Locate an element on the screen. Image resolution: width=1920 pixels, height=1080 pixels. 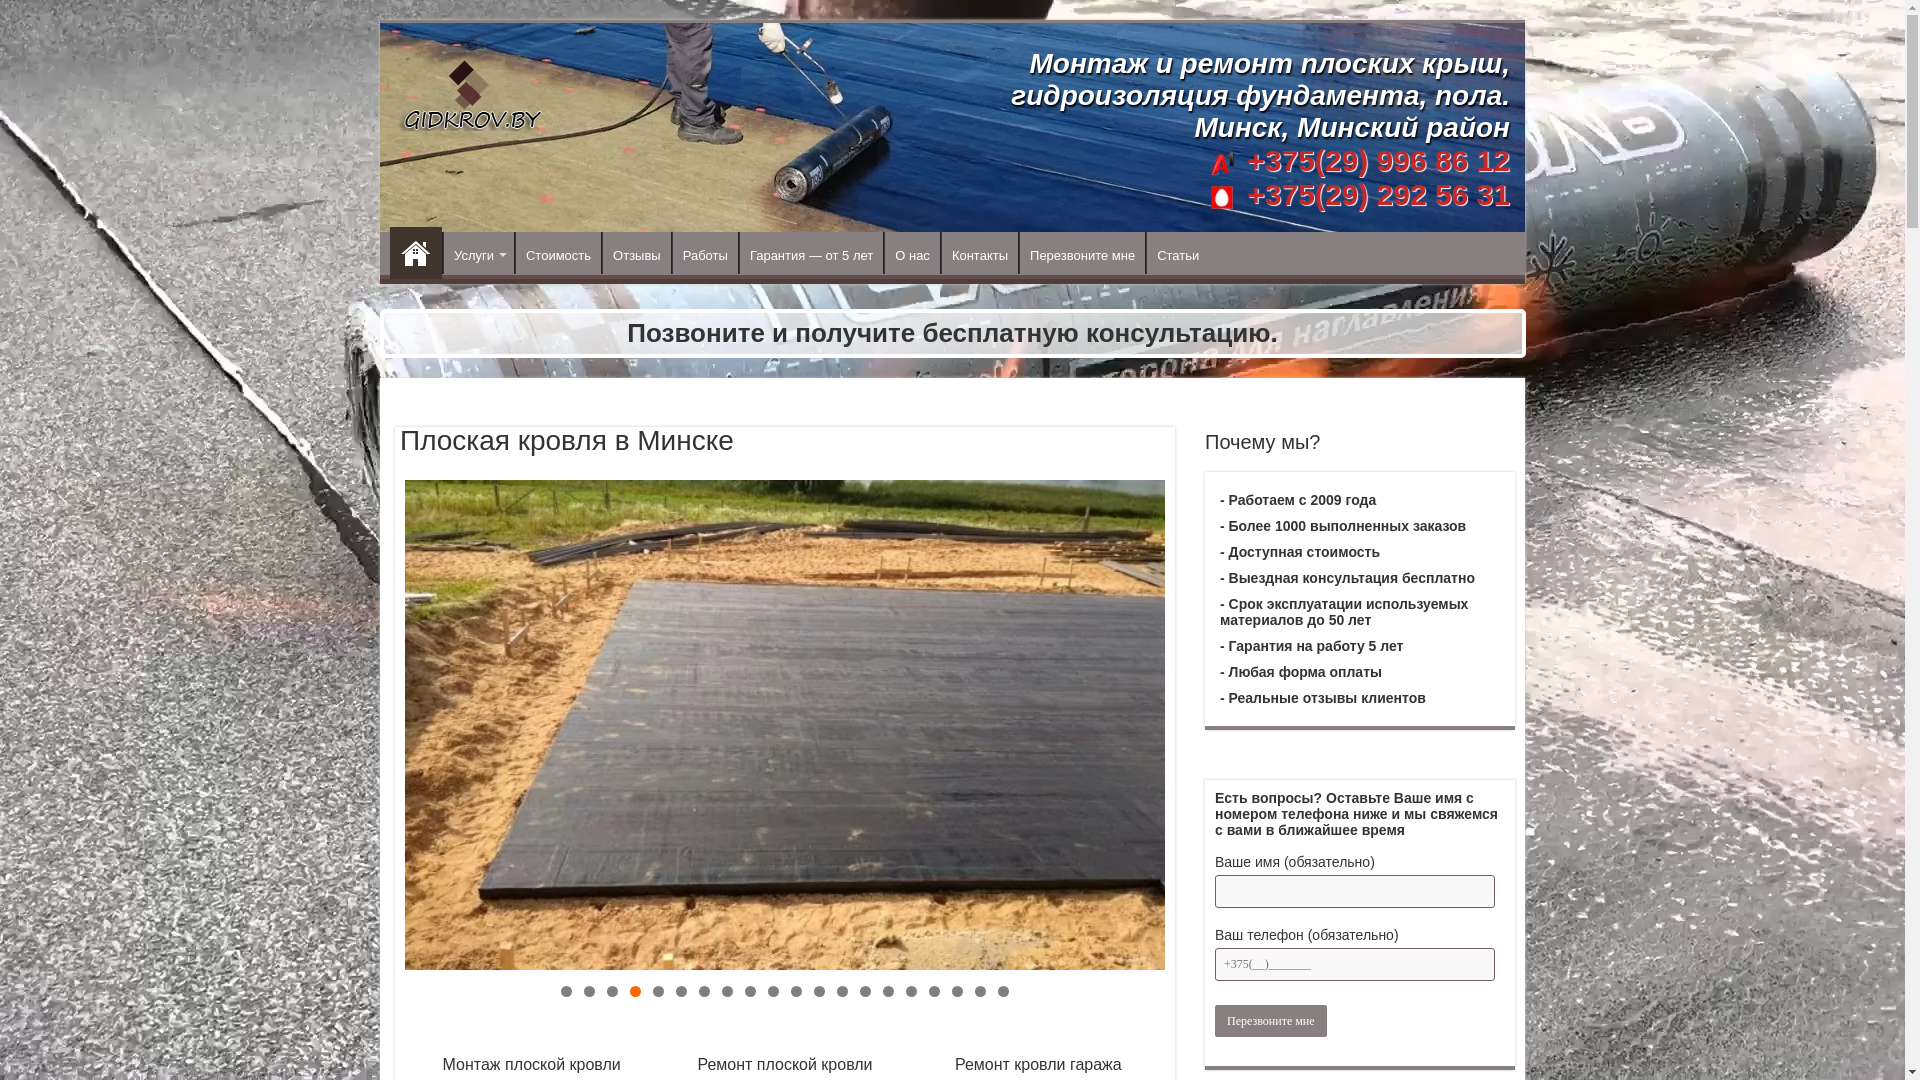
16 is located at coordinates (912, 992).